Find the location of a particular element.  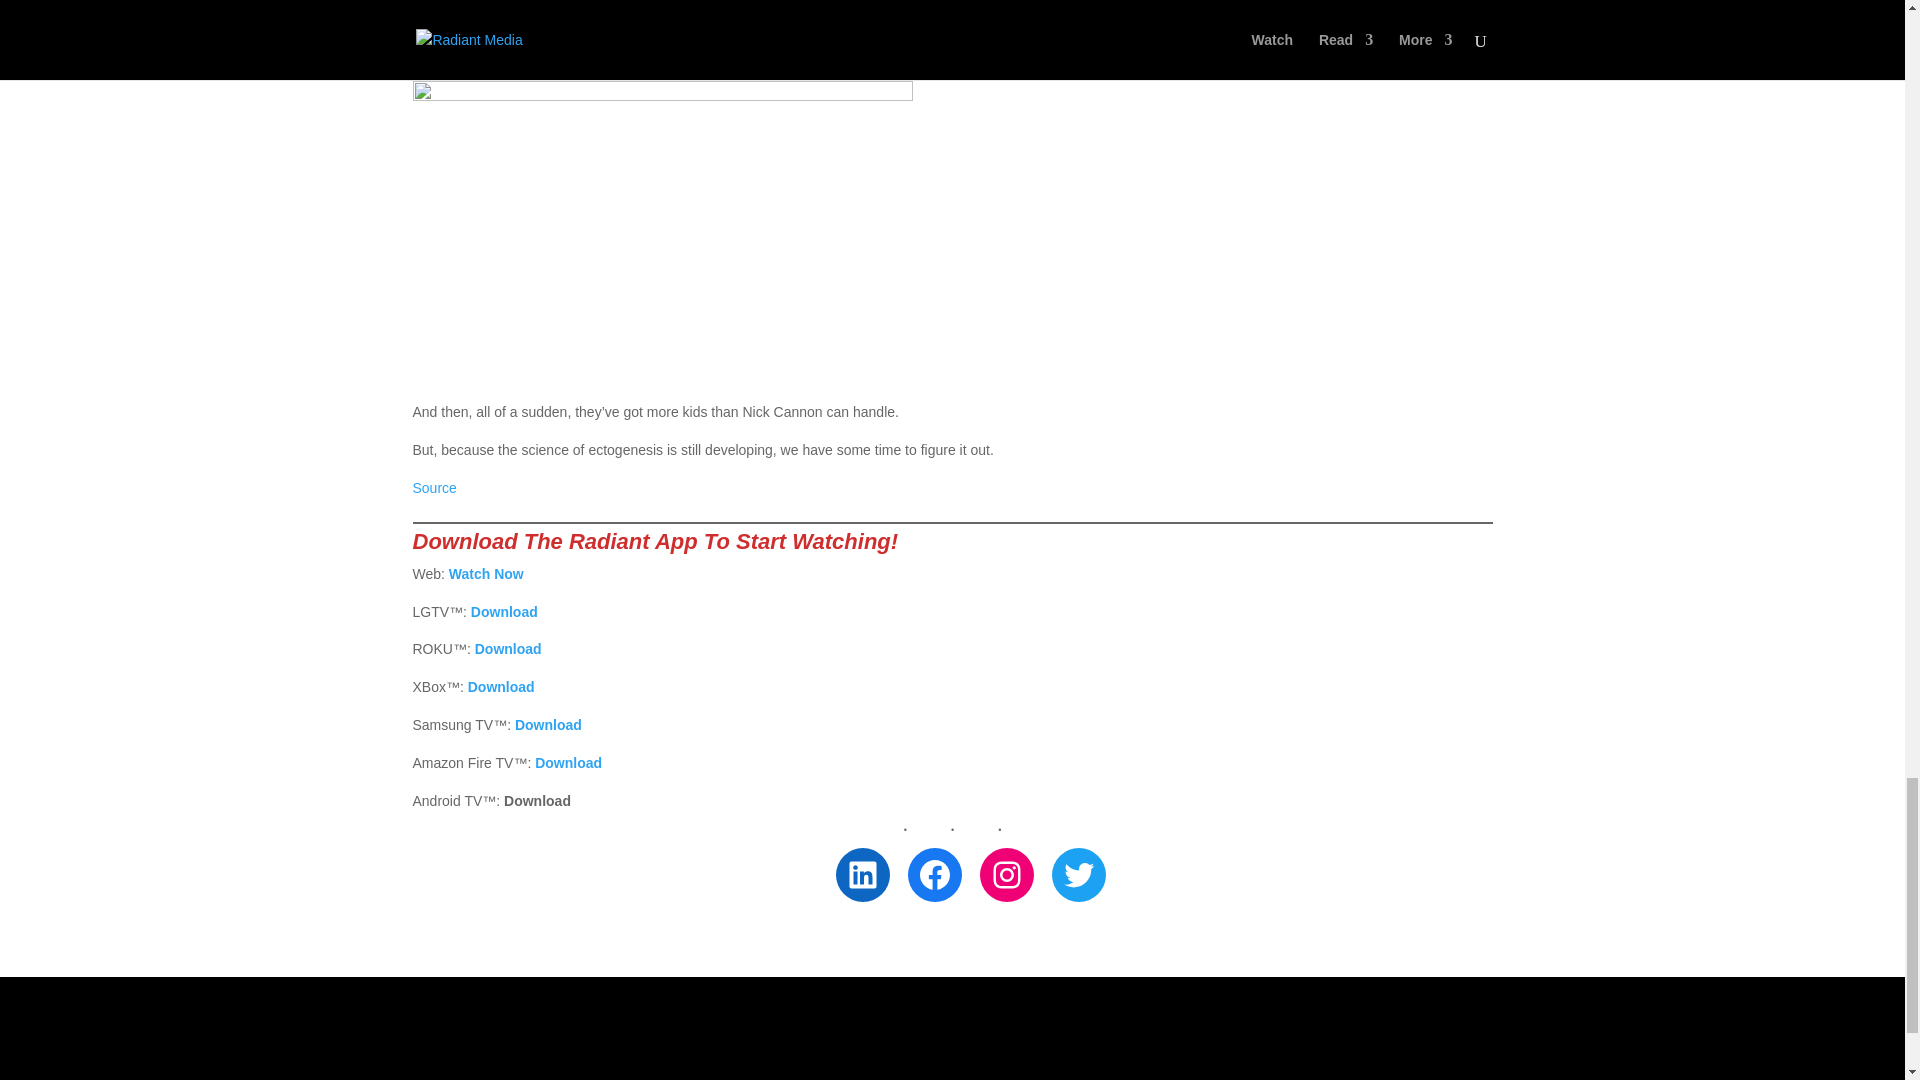

Download is located at coordinates (568, 762).